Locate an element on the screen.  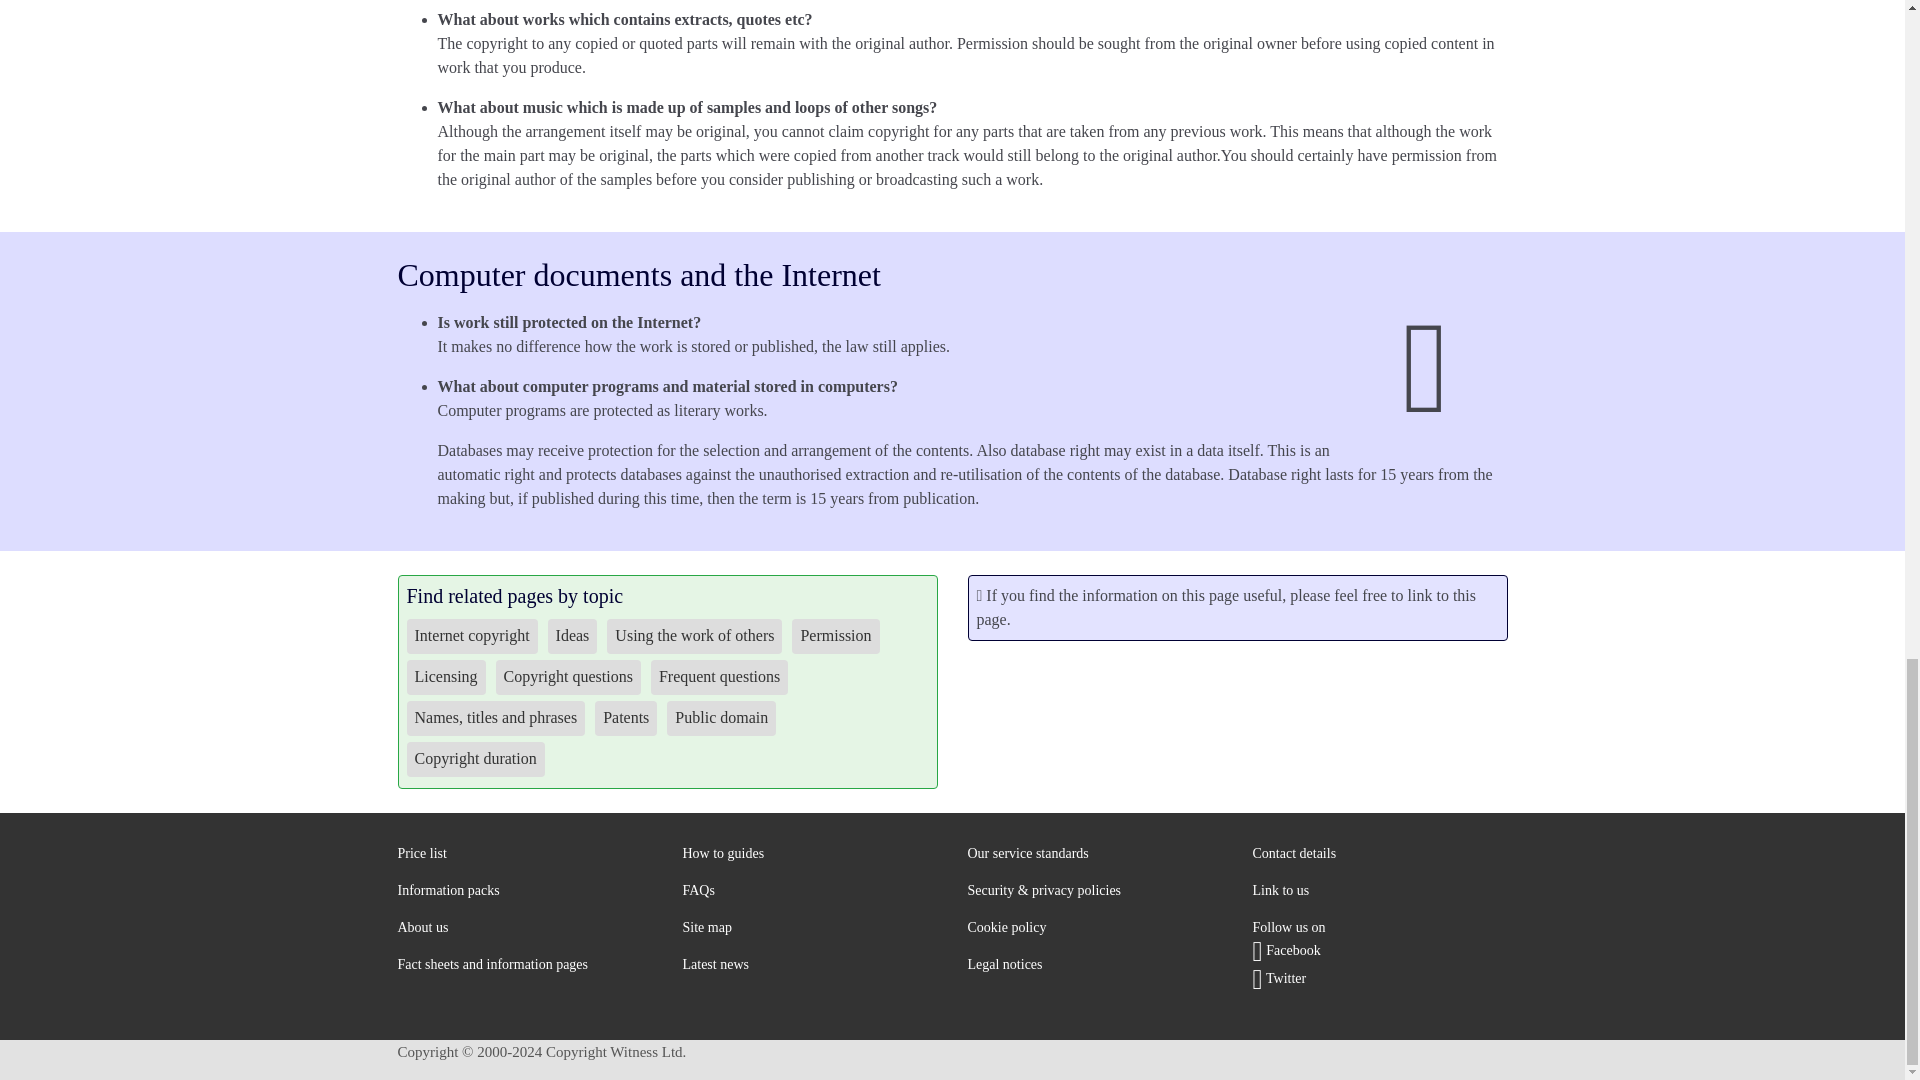
About us is located at coordinates (423, 928).